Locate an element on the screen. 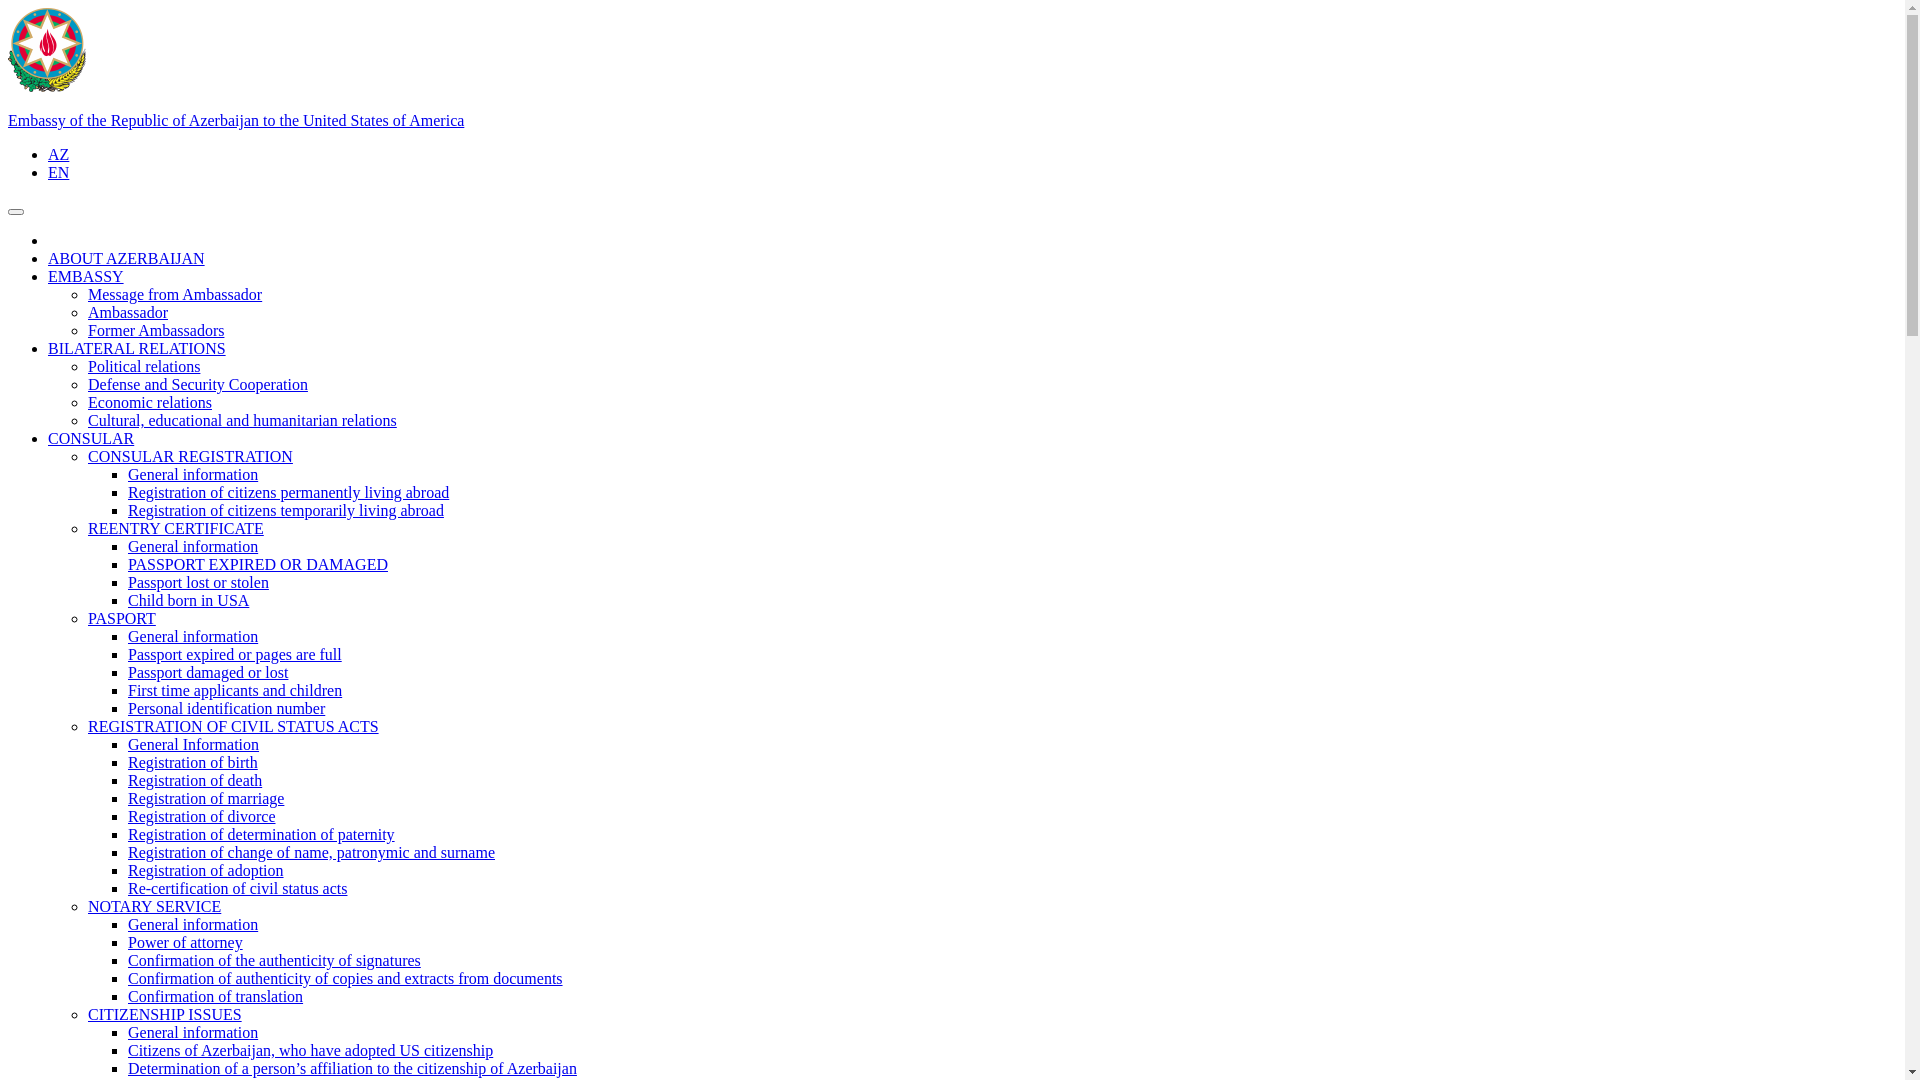 The height and width of the screenshot is (1080, 1920). AZ is located at coordinates (58, 154).